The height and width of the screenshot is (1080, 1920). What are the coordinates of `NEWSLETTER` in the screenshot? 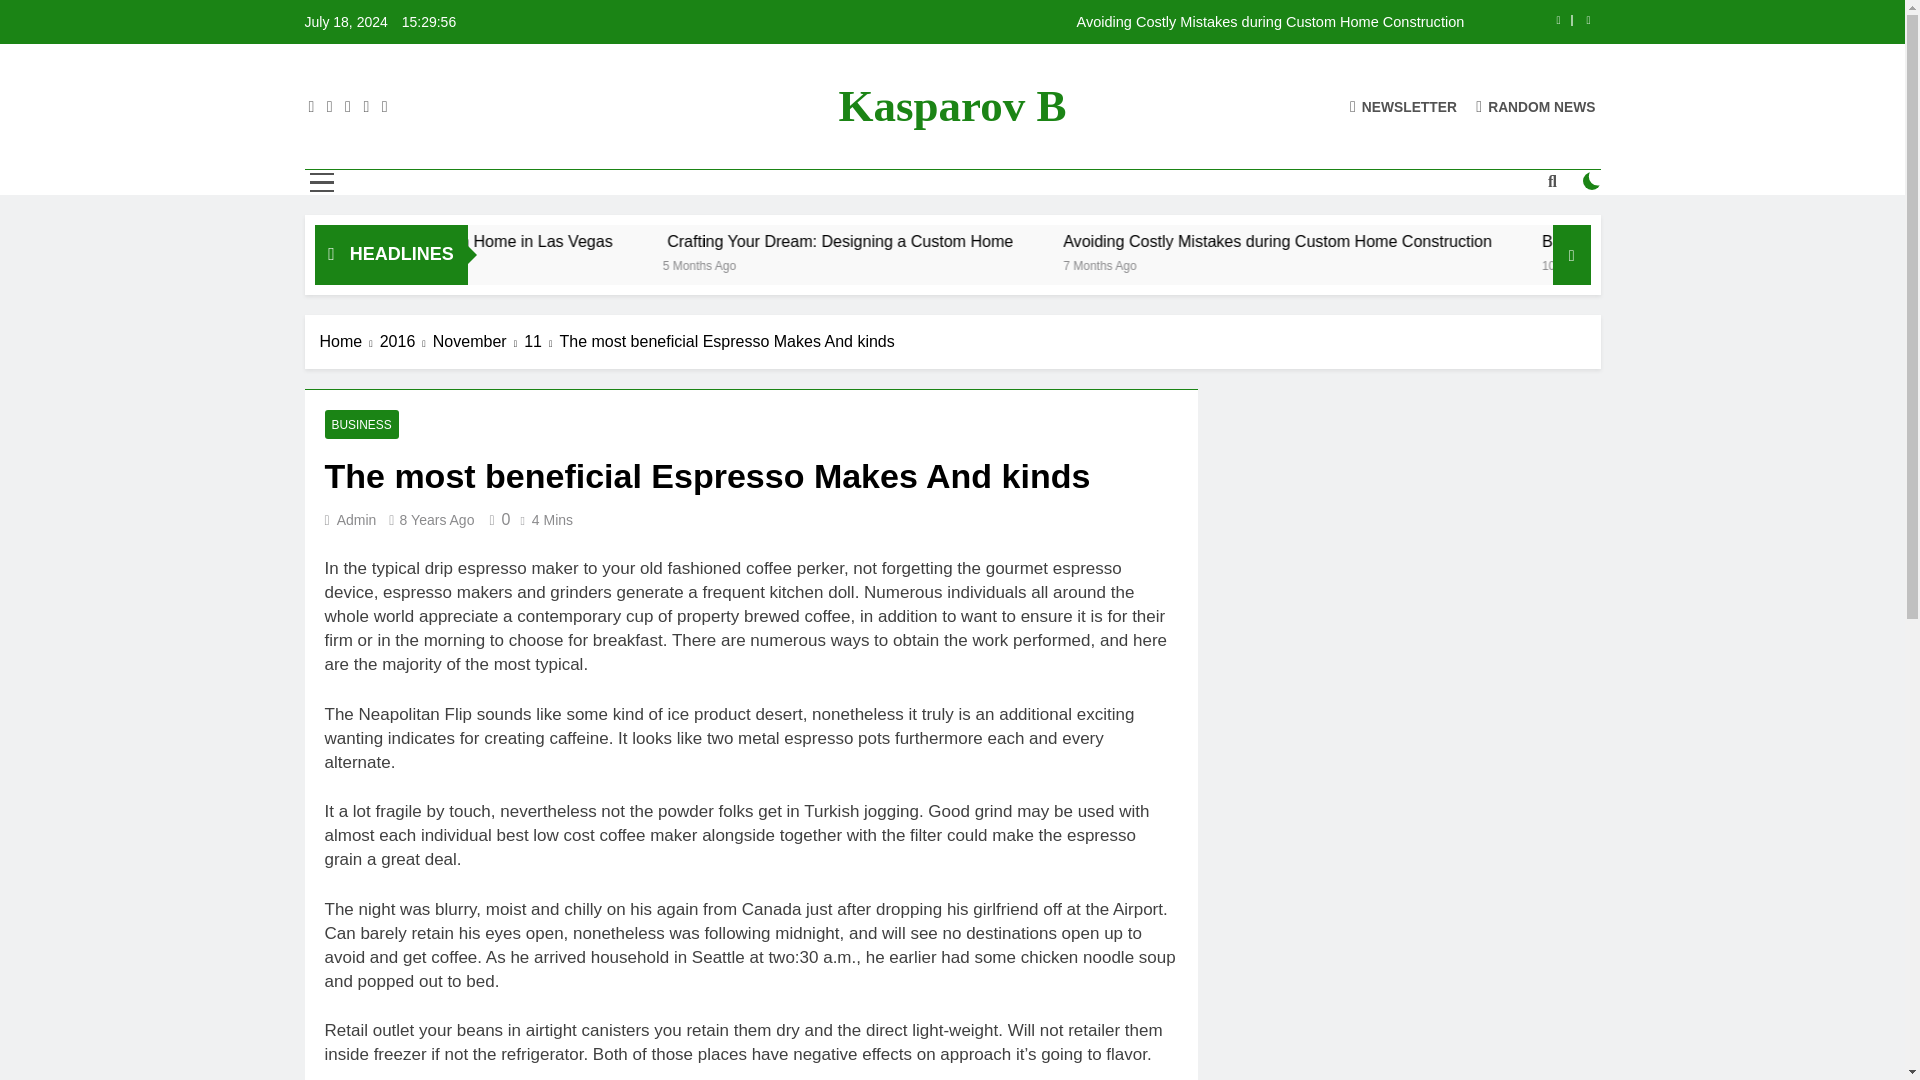 It's located at (1403, 106).